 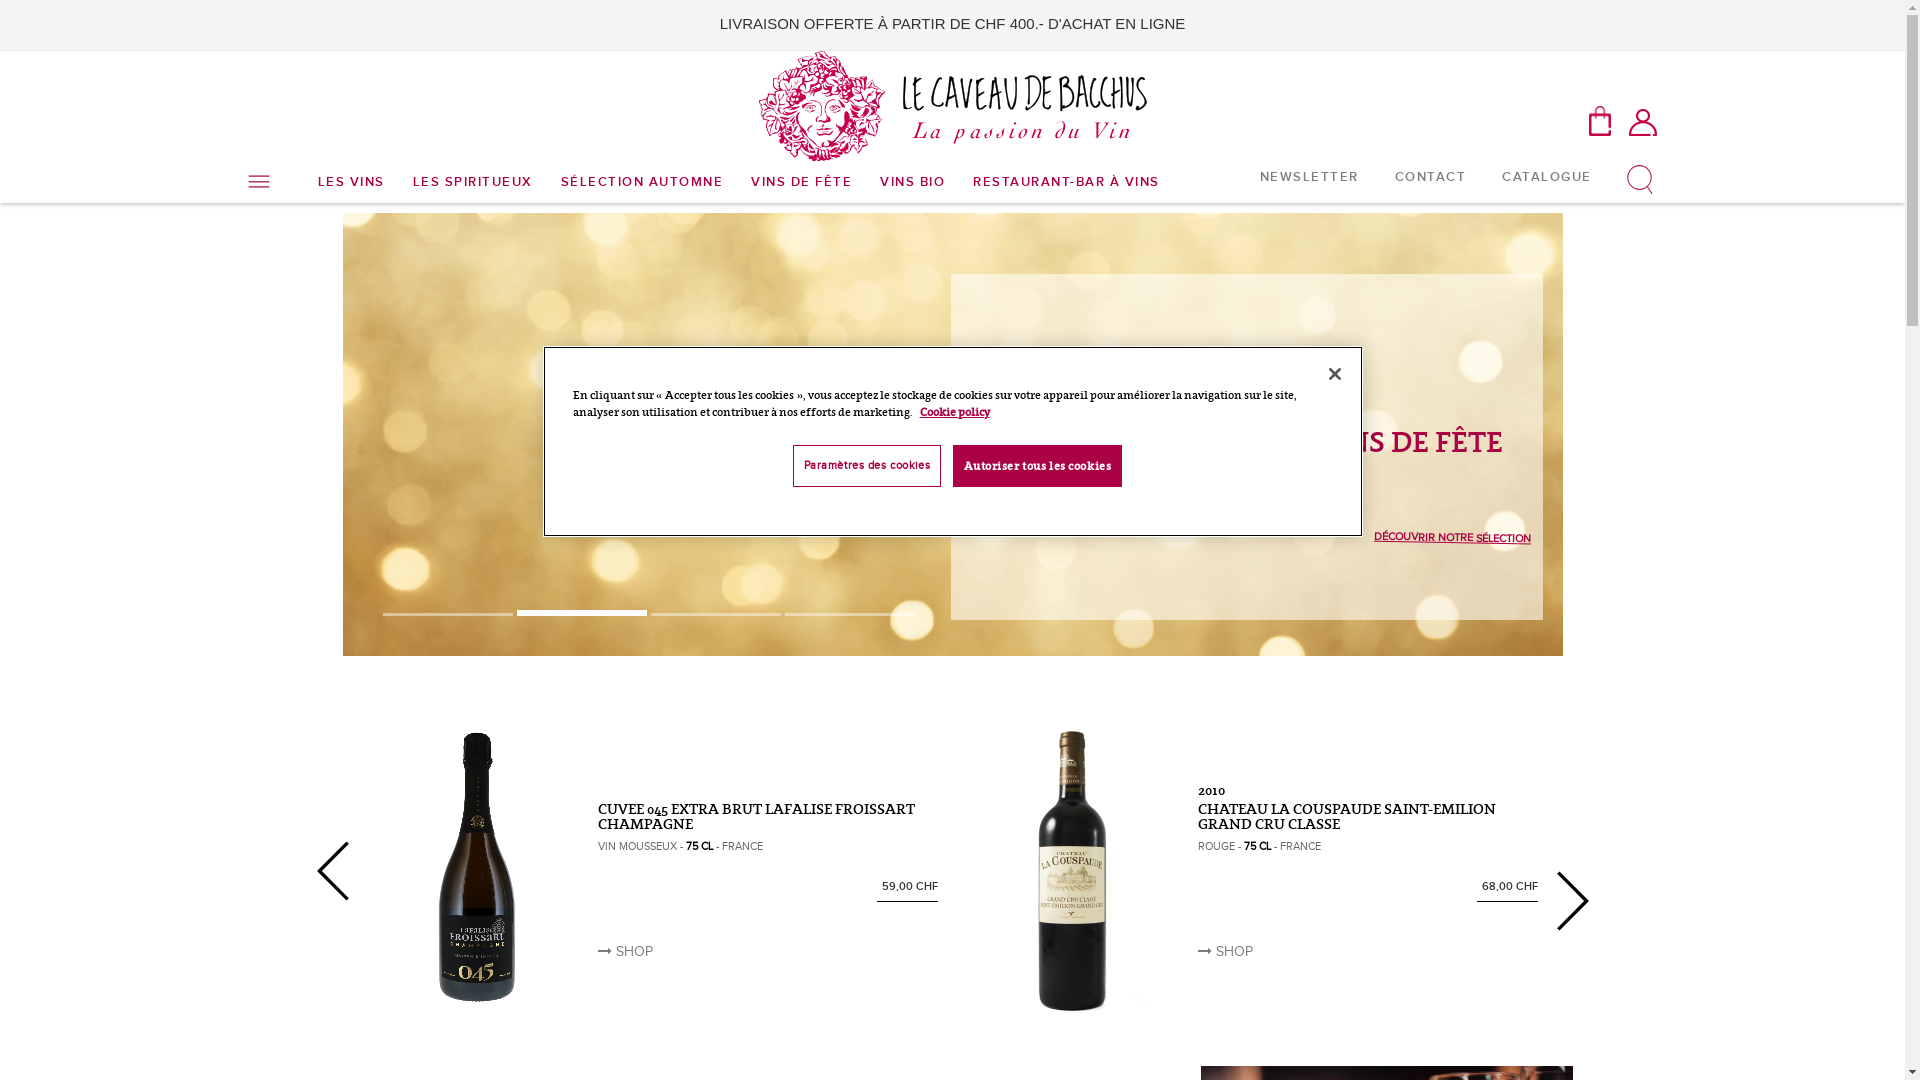 What do you see at coordinates (1637, 70) in the screenshot?
I see `RECHERCHE` at bounding box center [1637, 70].